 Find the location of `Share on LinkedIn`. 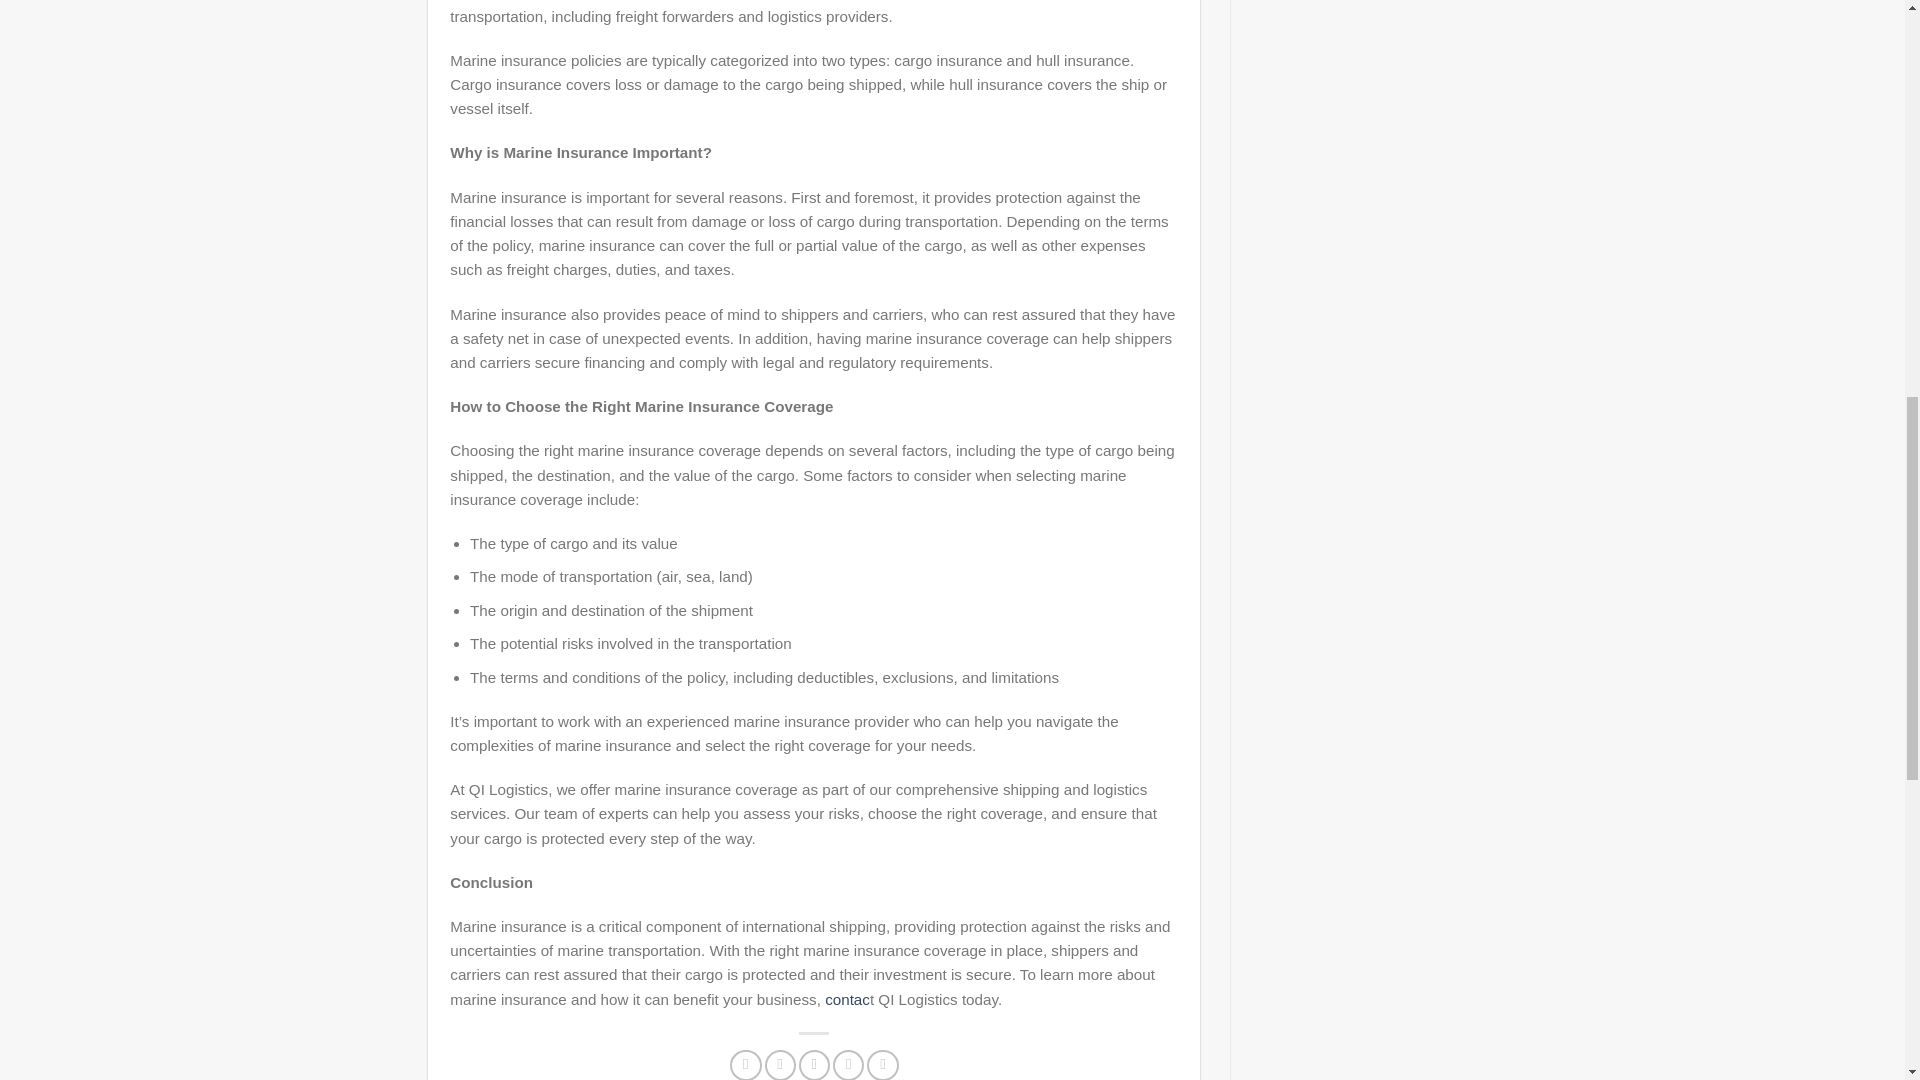

Share on LinkedIn is located at coordinates (882, 1064).